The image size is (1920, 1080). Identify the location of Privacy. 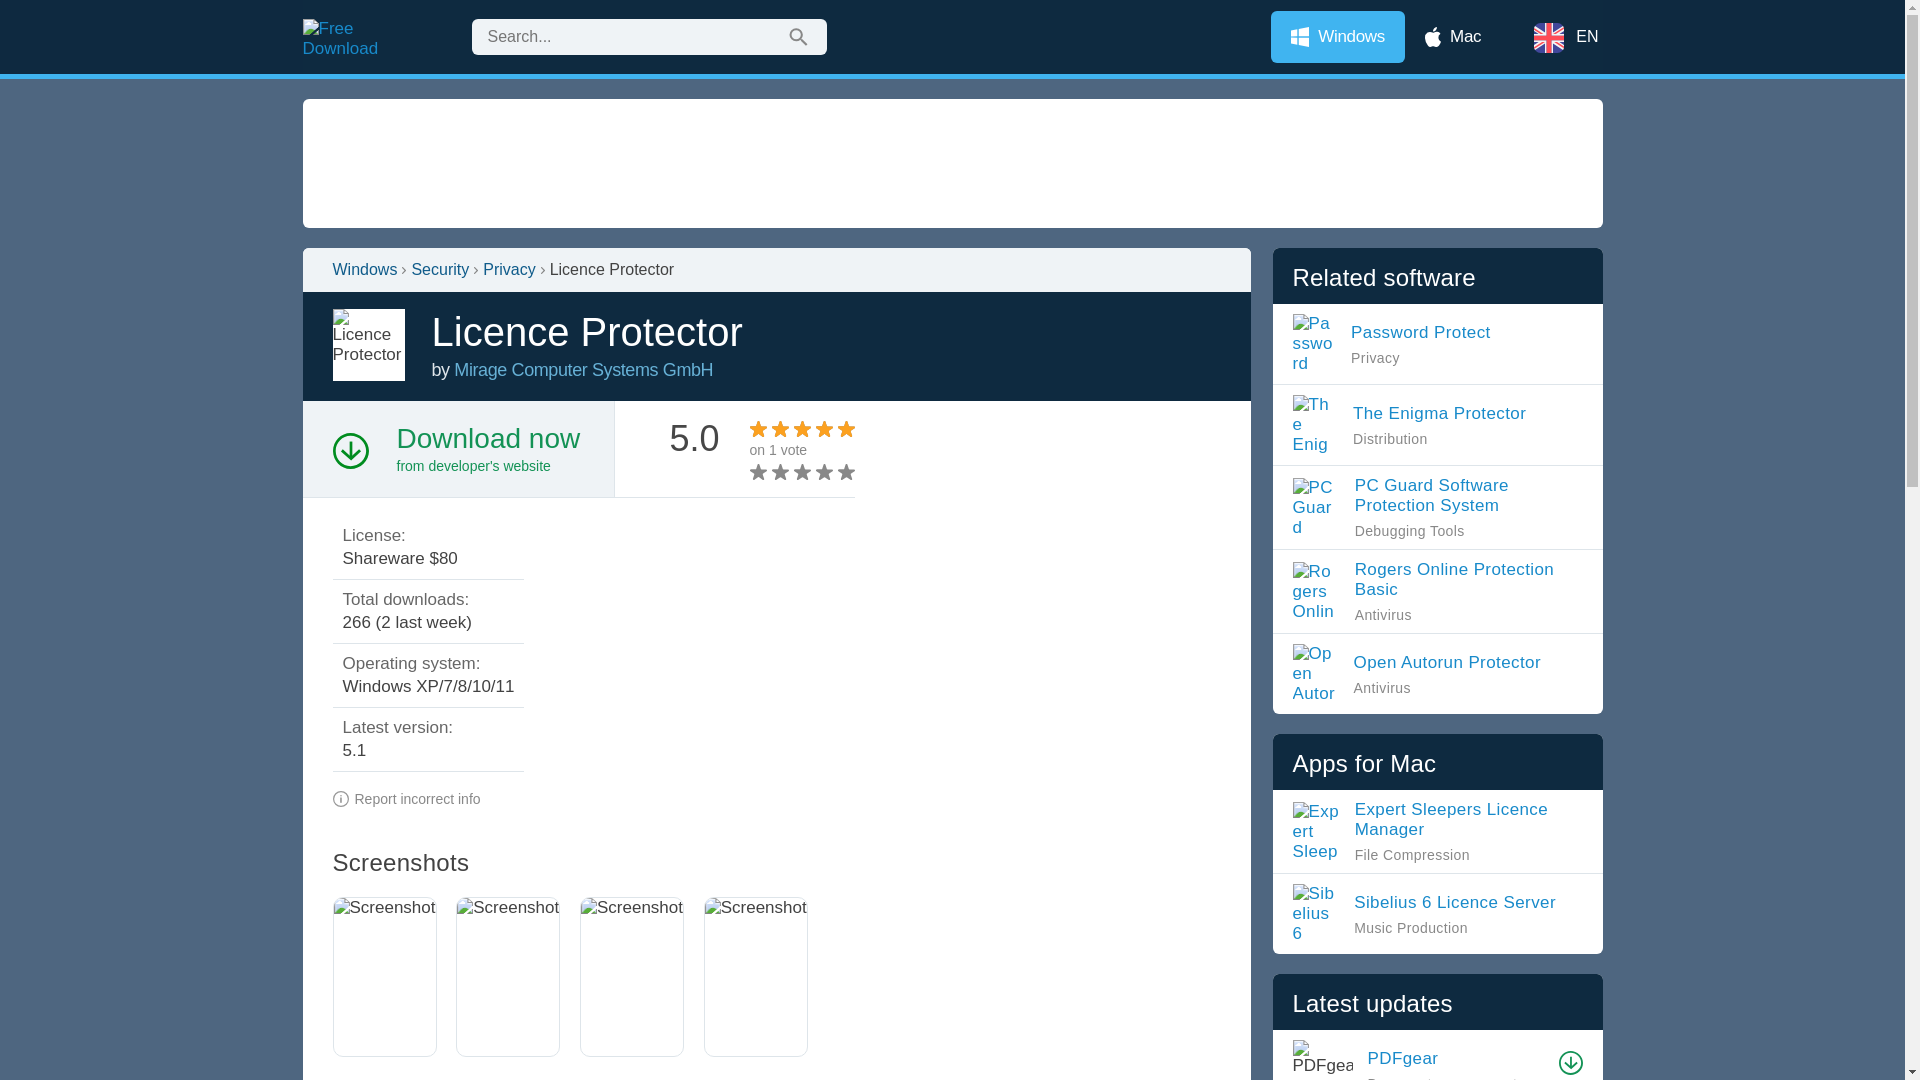
(1437, 507).